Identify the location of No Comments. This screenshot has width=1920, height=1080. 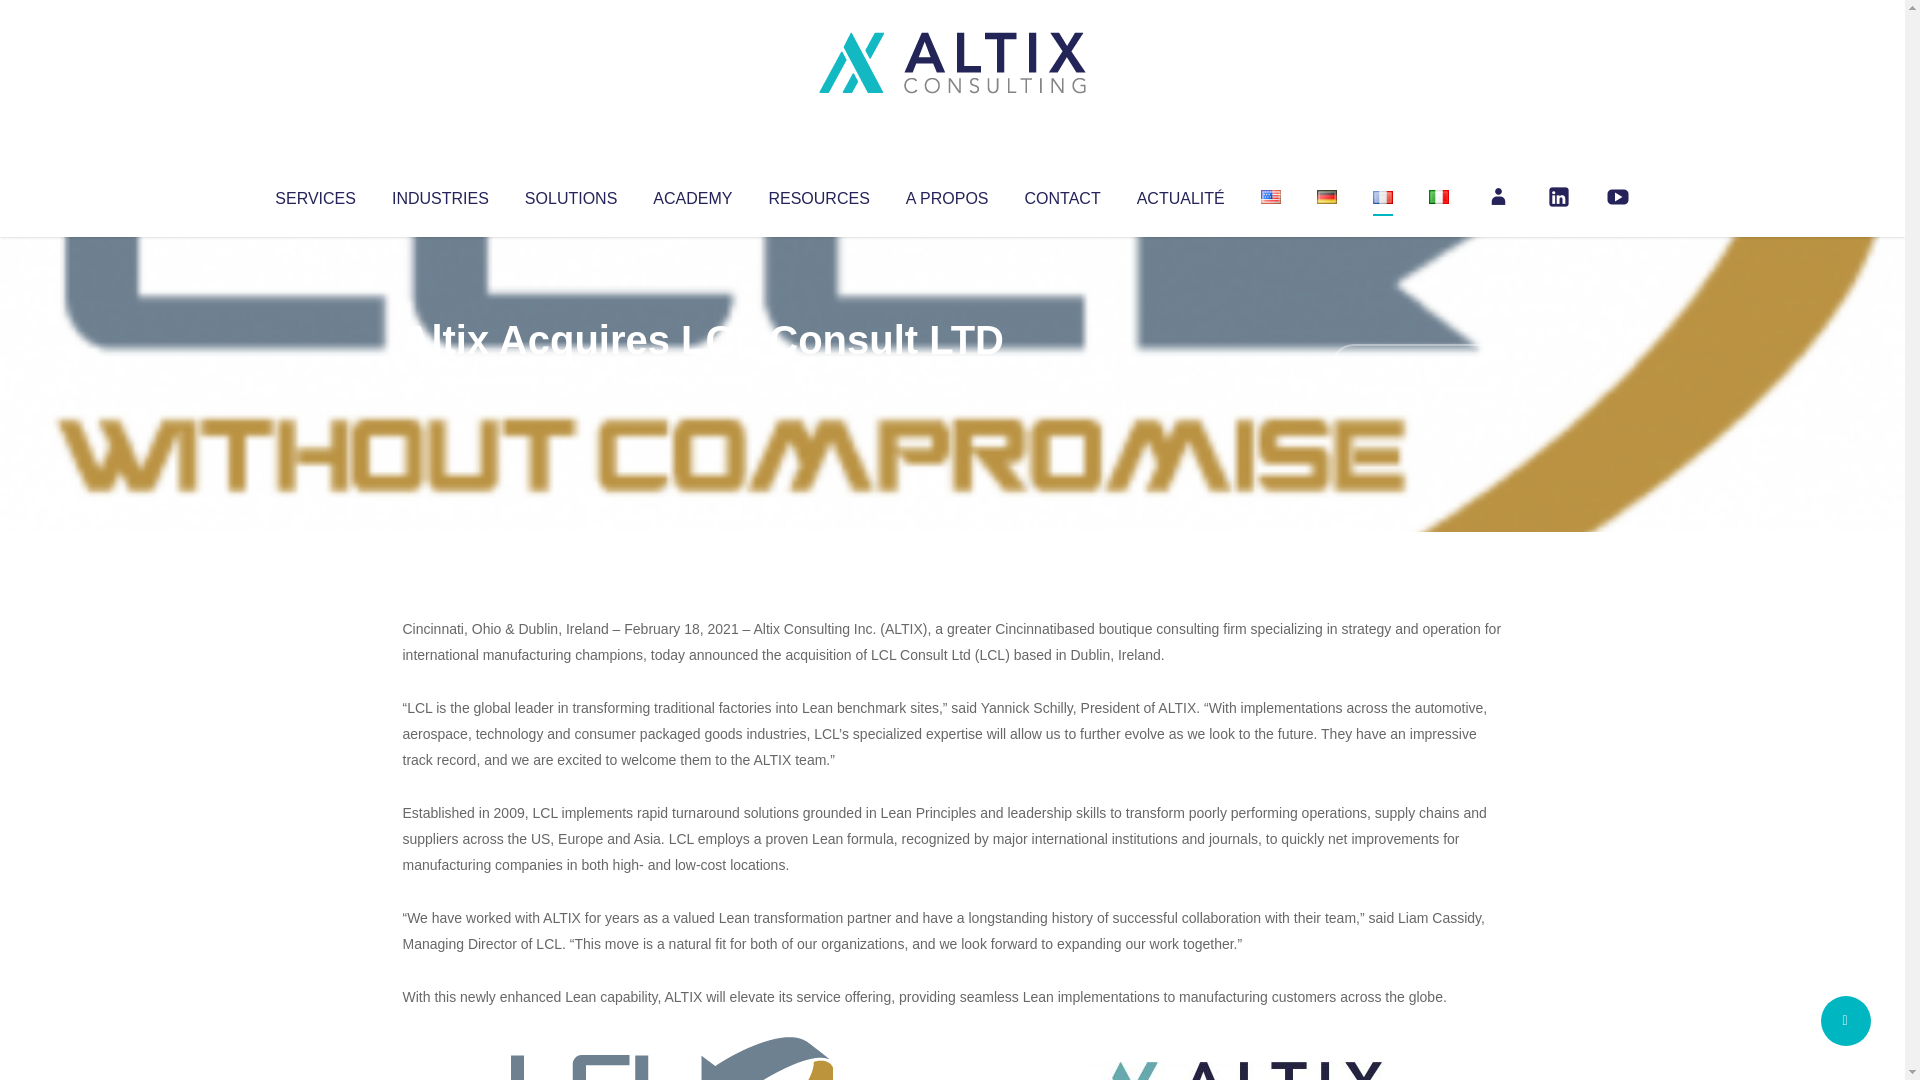
(1416, 366).